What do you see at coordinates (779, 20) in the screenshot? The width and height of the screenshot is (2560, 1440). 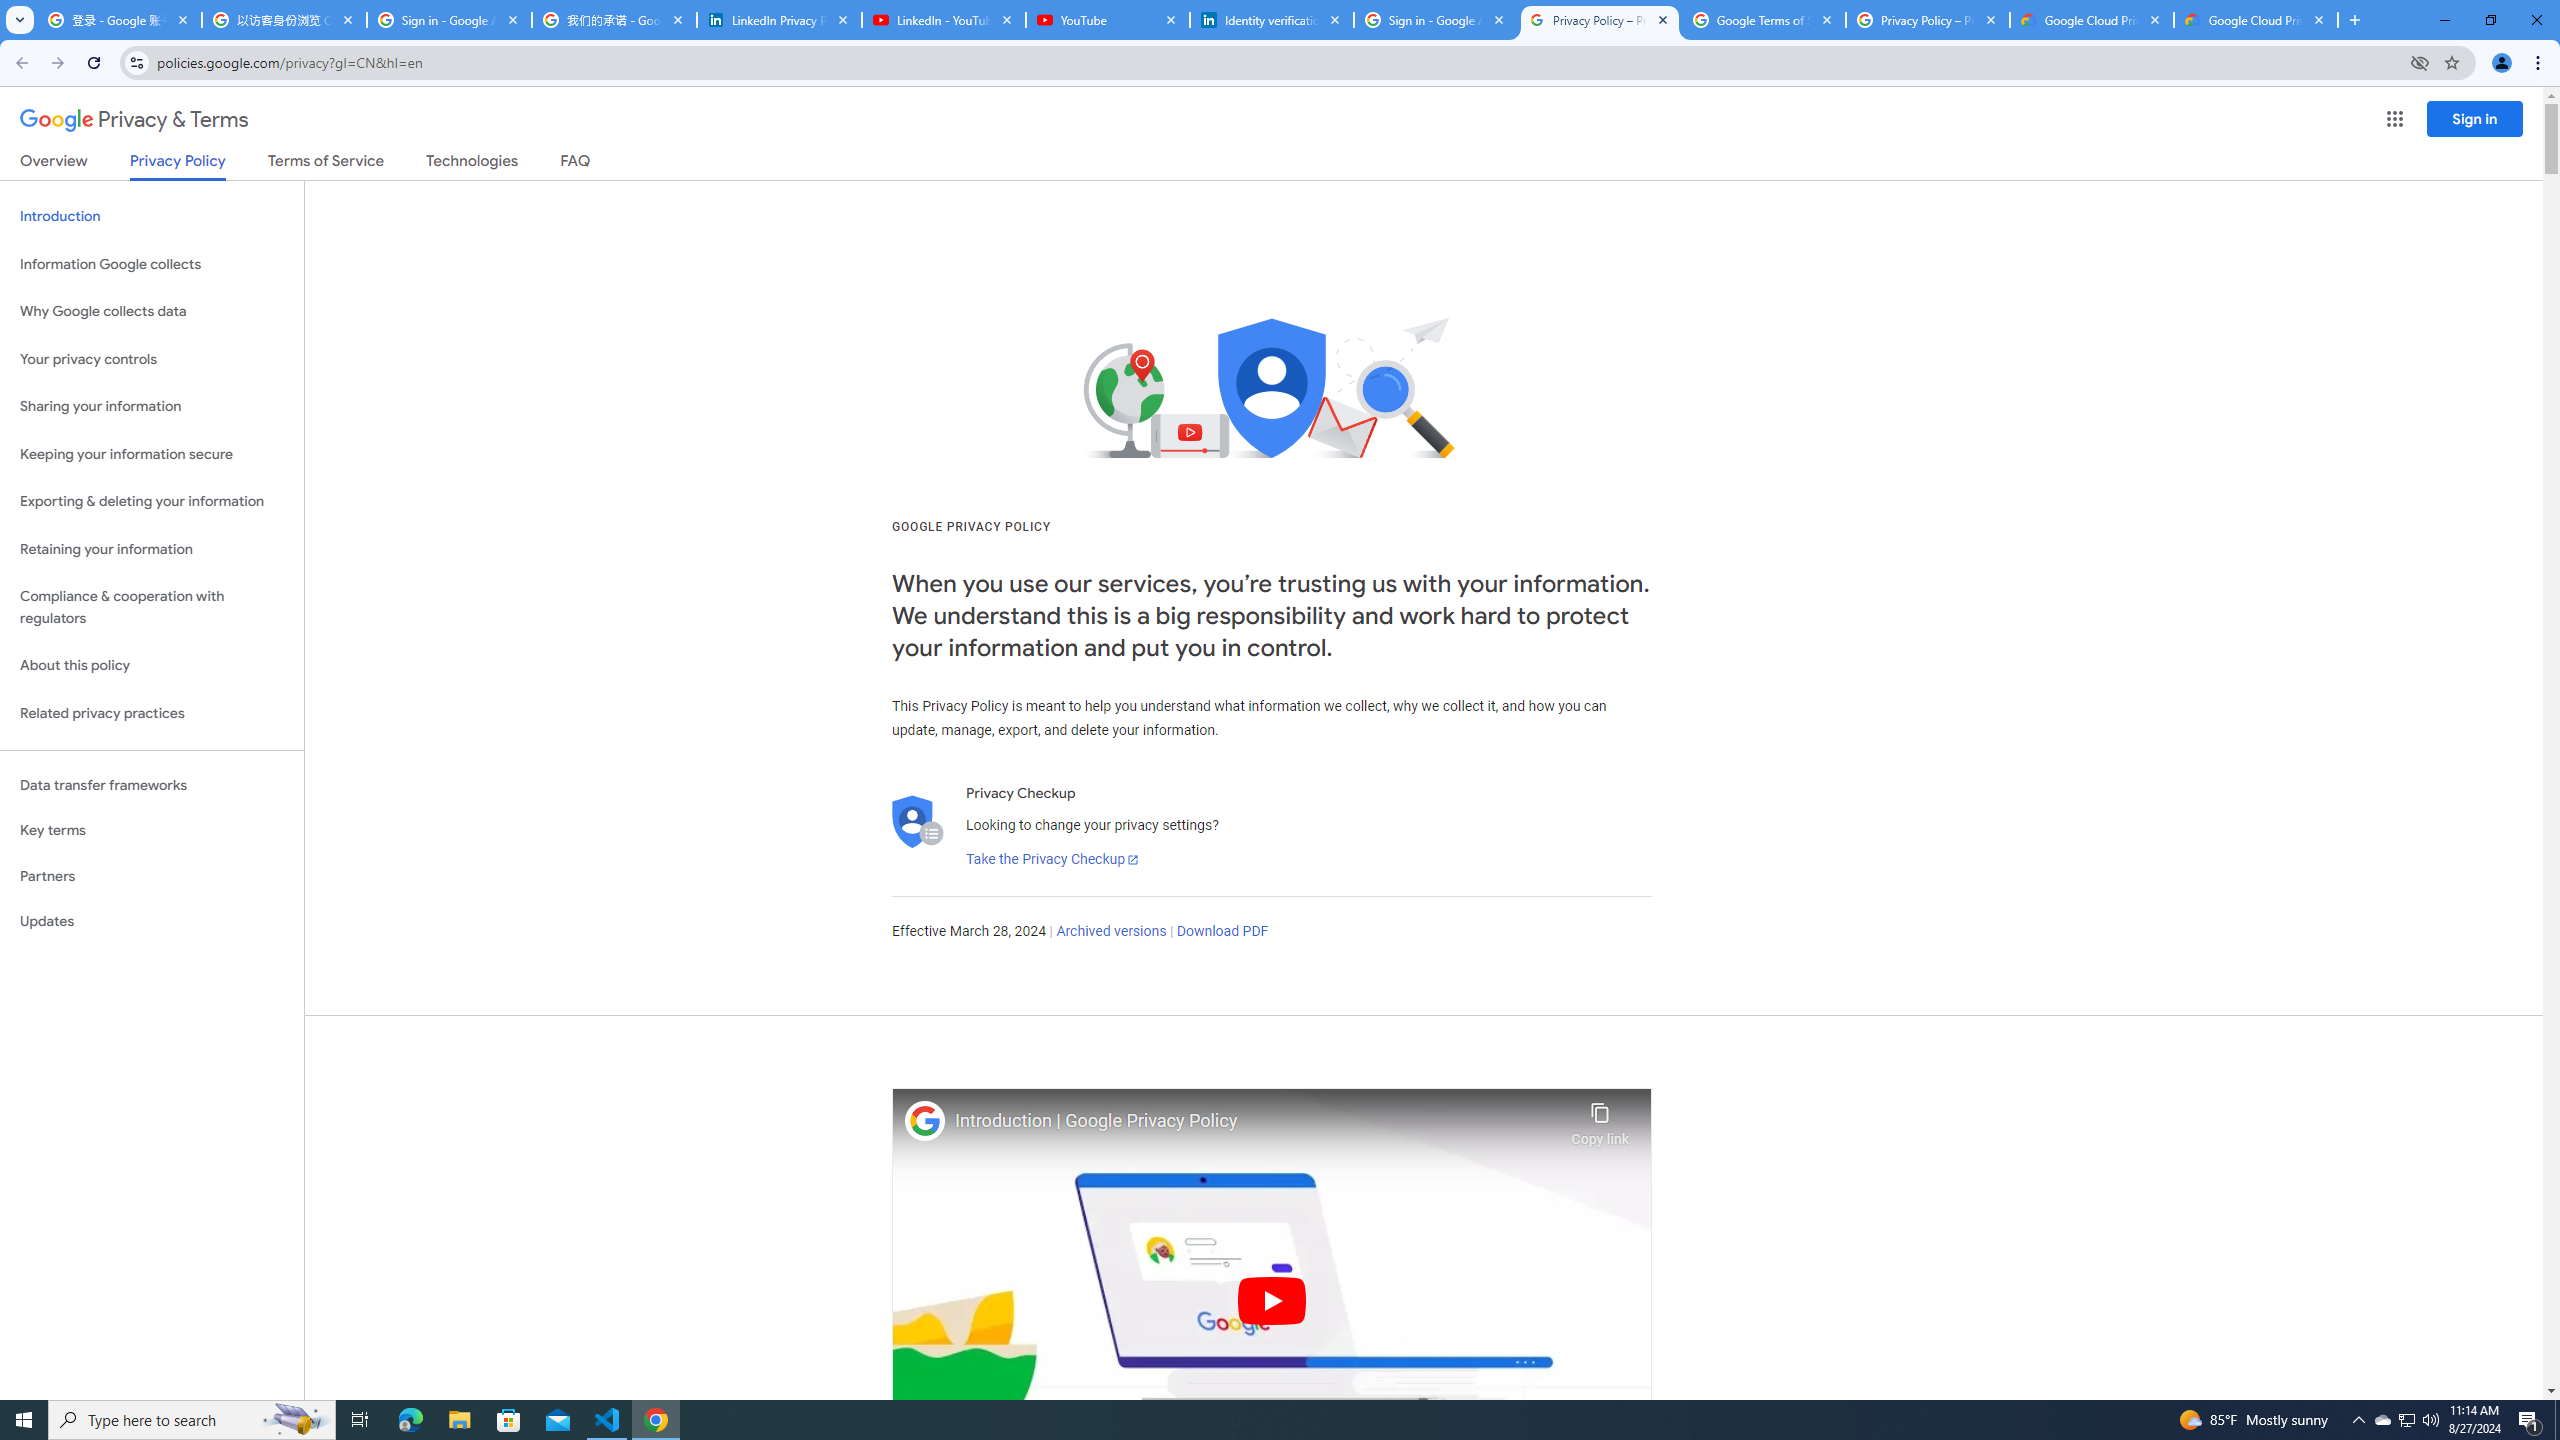 I see `LinkedIn Privacy Policy` at bounding box center [779, 20].